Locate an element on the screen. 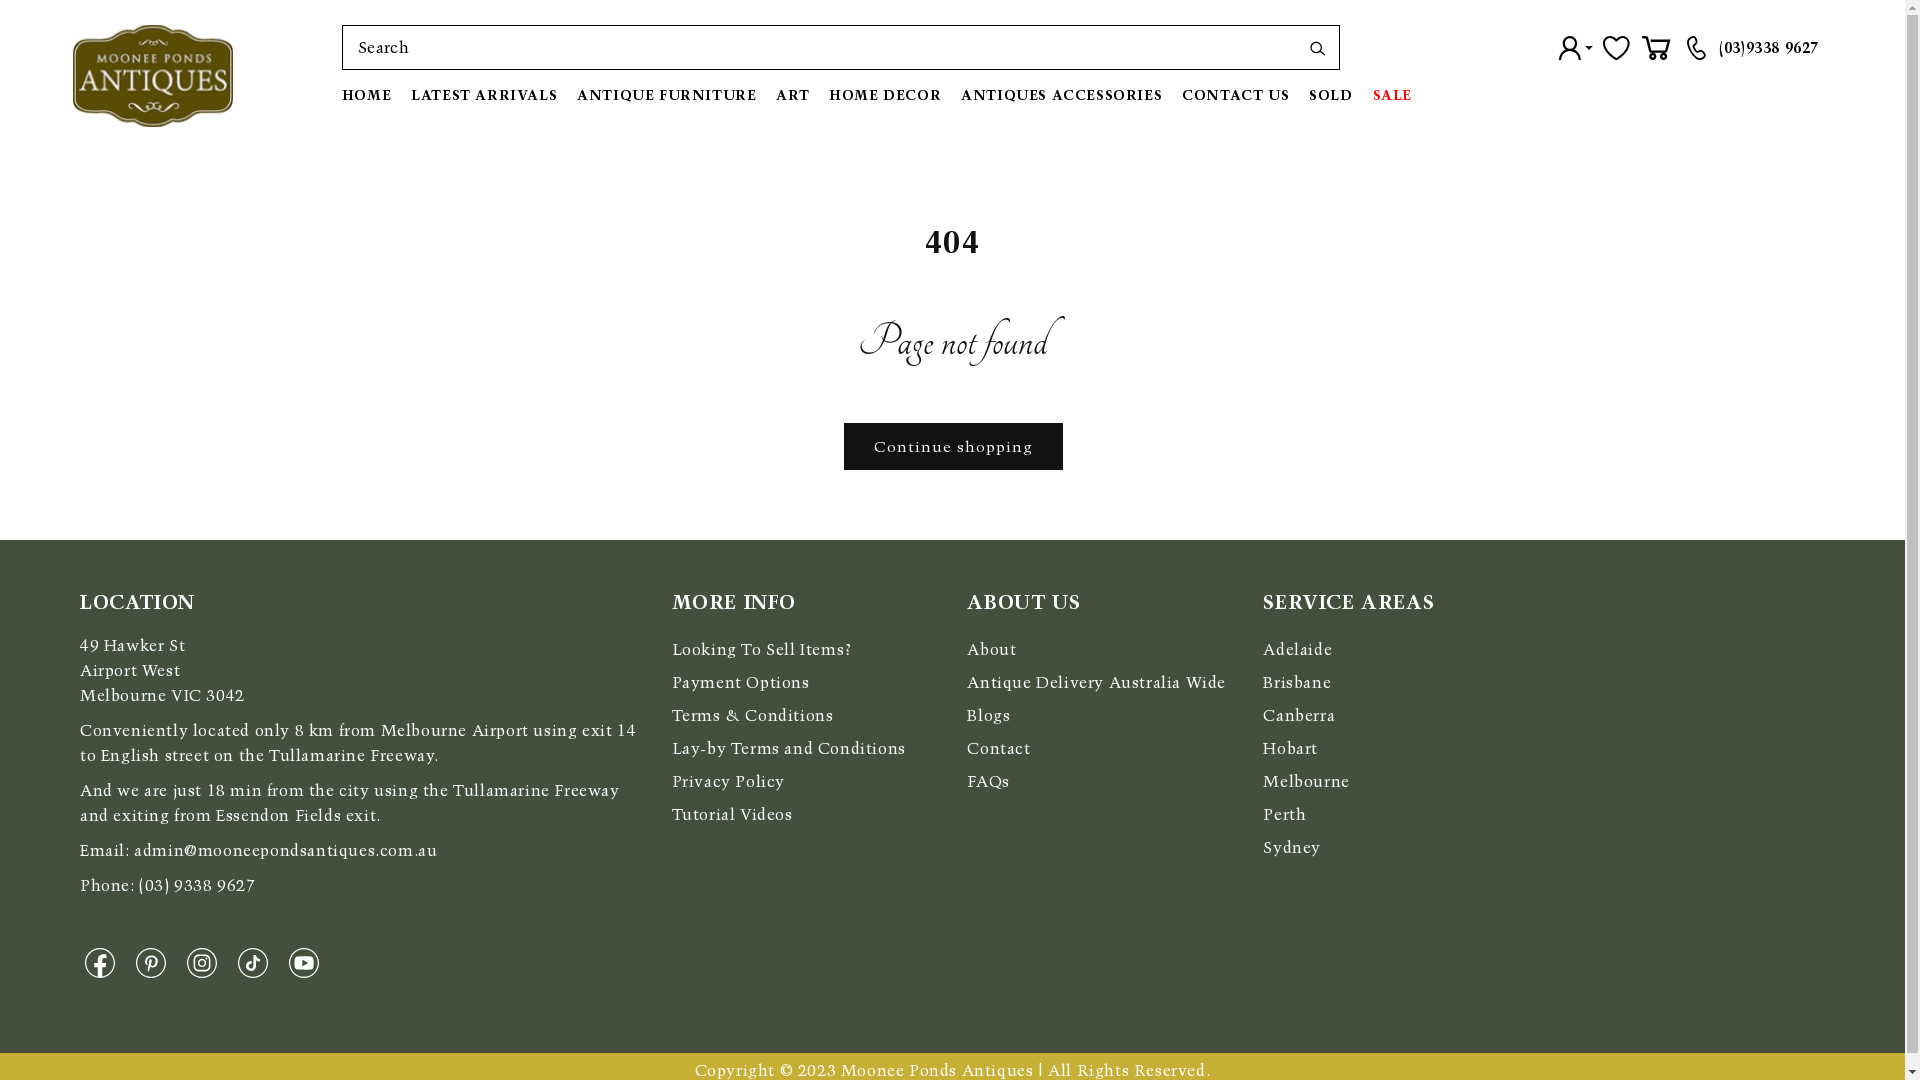 Image resolution: width=1920 pixels, height=1080 pixels. SOLD is located at coordinates (1330, 95).